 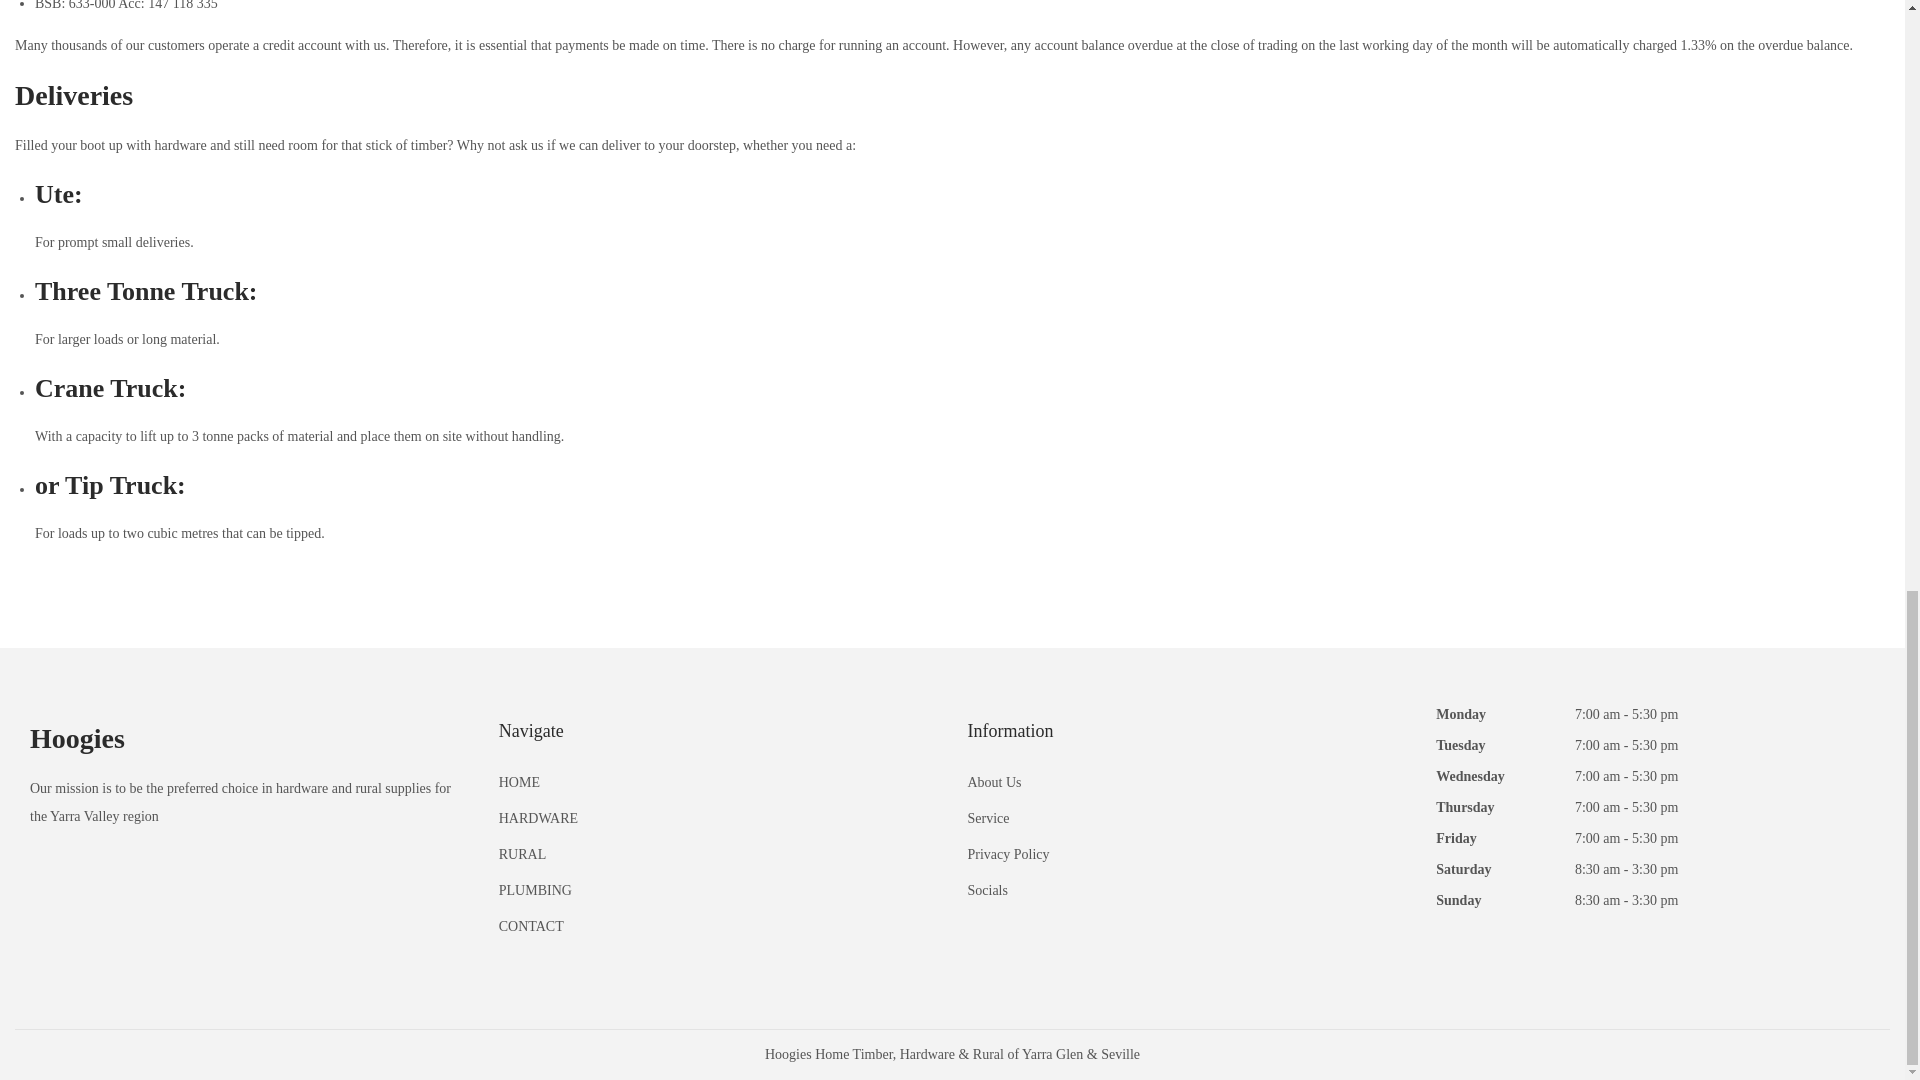 What do you see at coordinates (988, 818) in the screenshot?
I see `Service` at bounding box center [988, 818].